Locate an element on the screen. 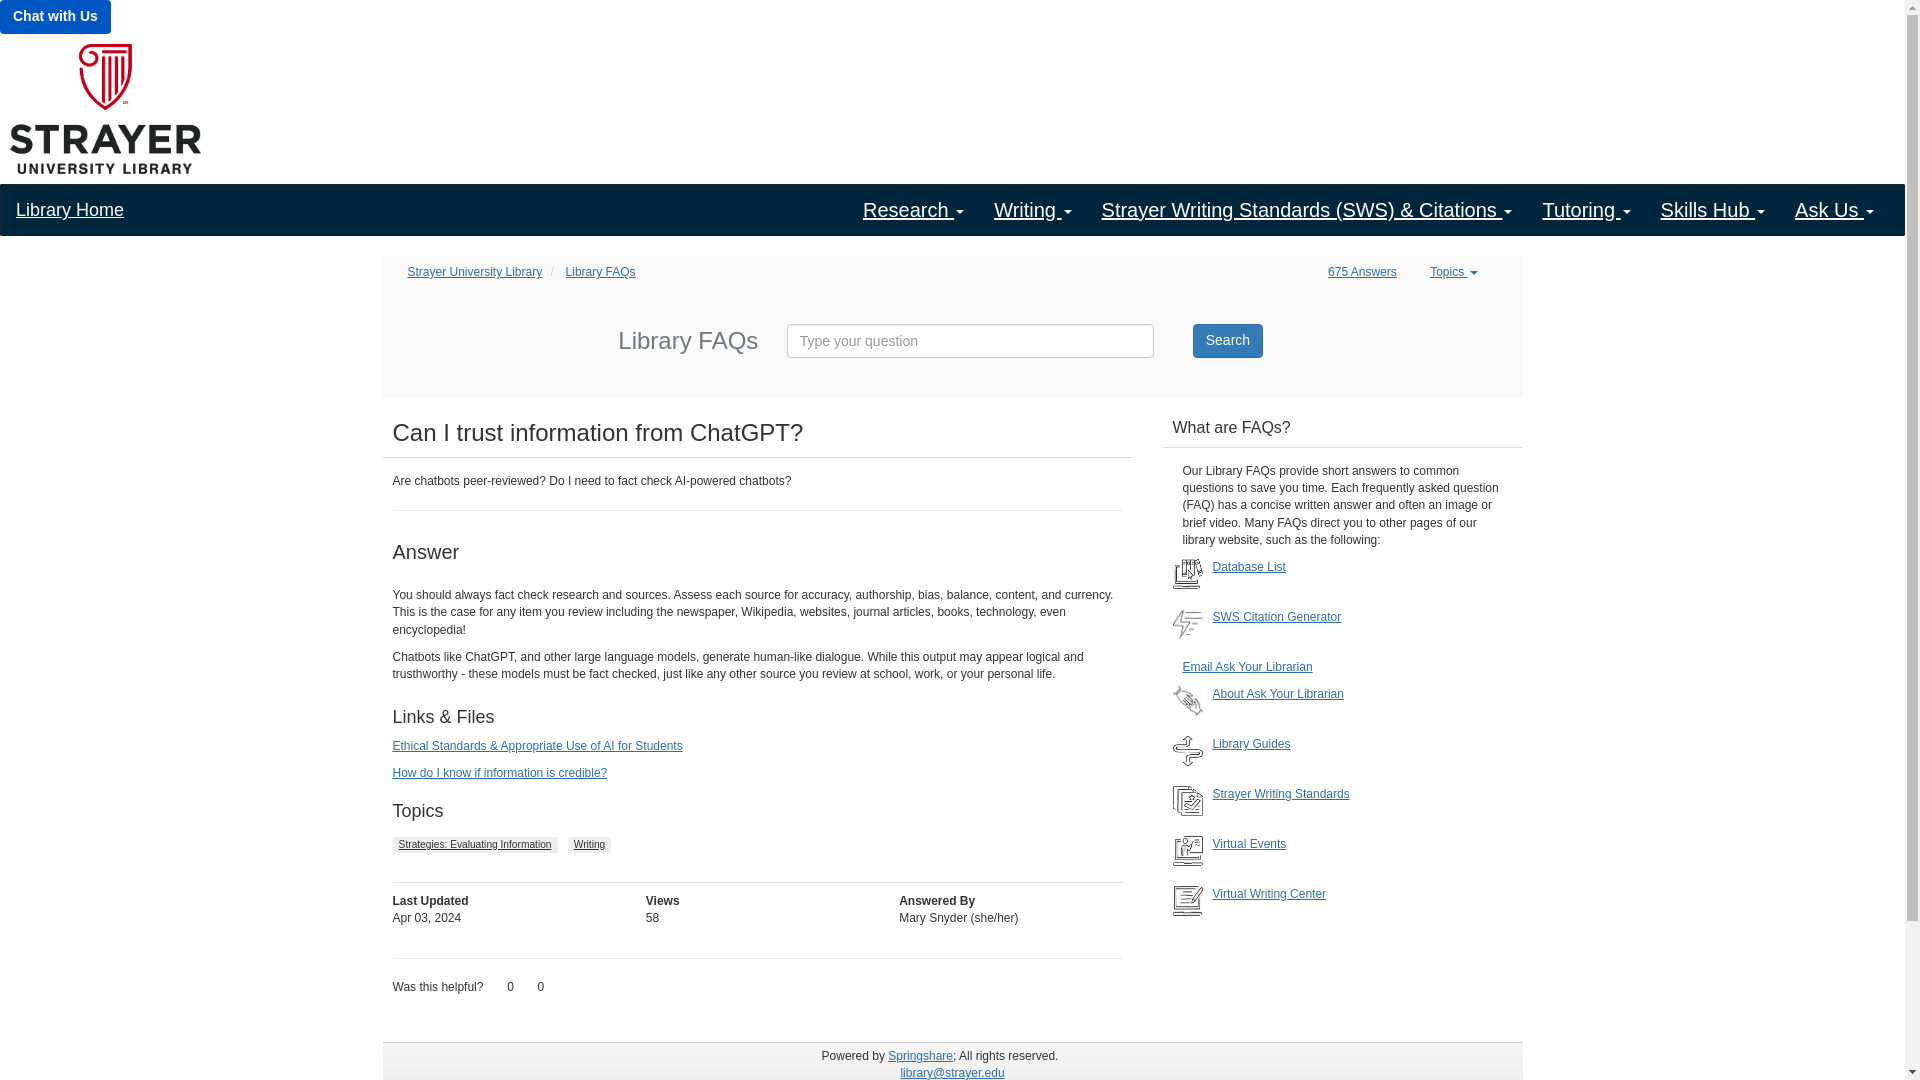 The height and width of the screenshot is (1080, 1920). Library Home is located at coordinates (70, 210).